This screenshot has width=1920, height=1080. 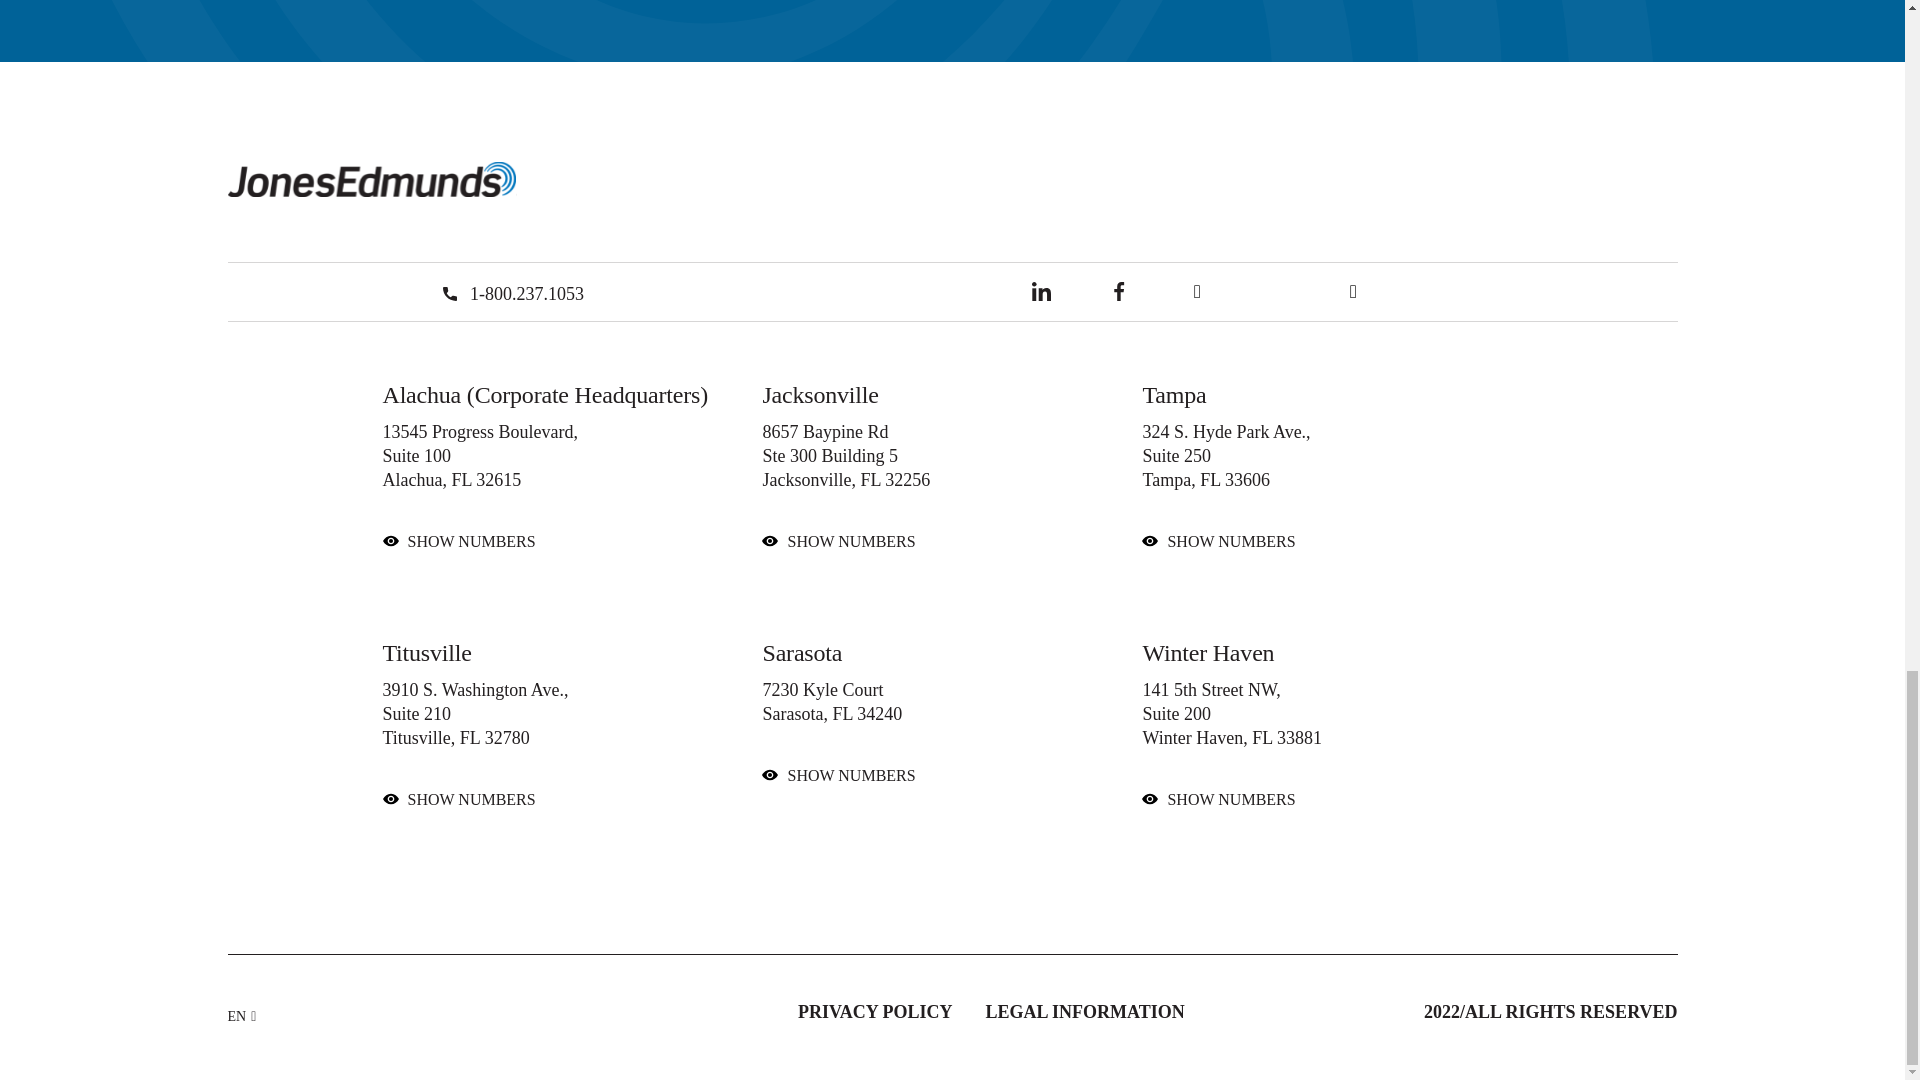 I want to click on 1-800.237.1053, so click(x=512, y=294).